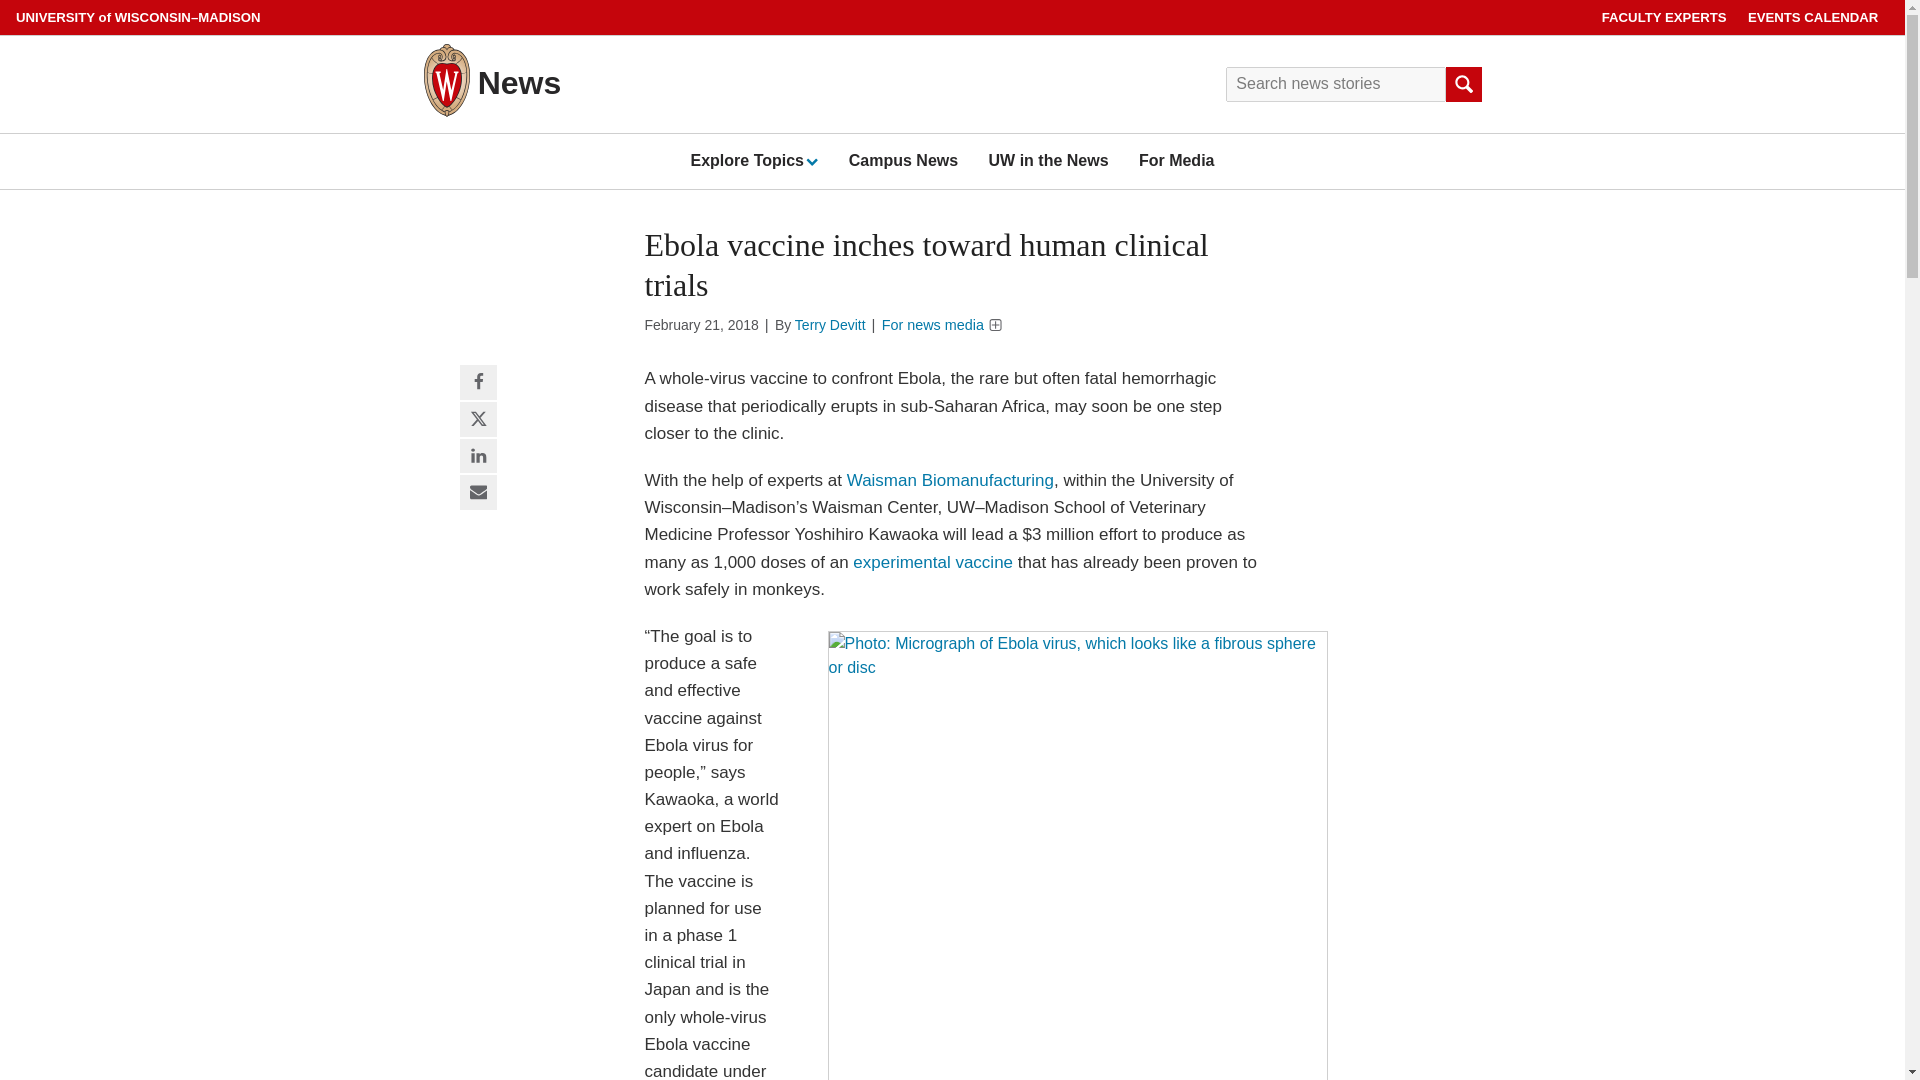 The height and width of the screenshot is (1080, 1920). I want to click on Share via X, formerly Twitter, so click(478, 420).